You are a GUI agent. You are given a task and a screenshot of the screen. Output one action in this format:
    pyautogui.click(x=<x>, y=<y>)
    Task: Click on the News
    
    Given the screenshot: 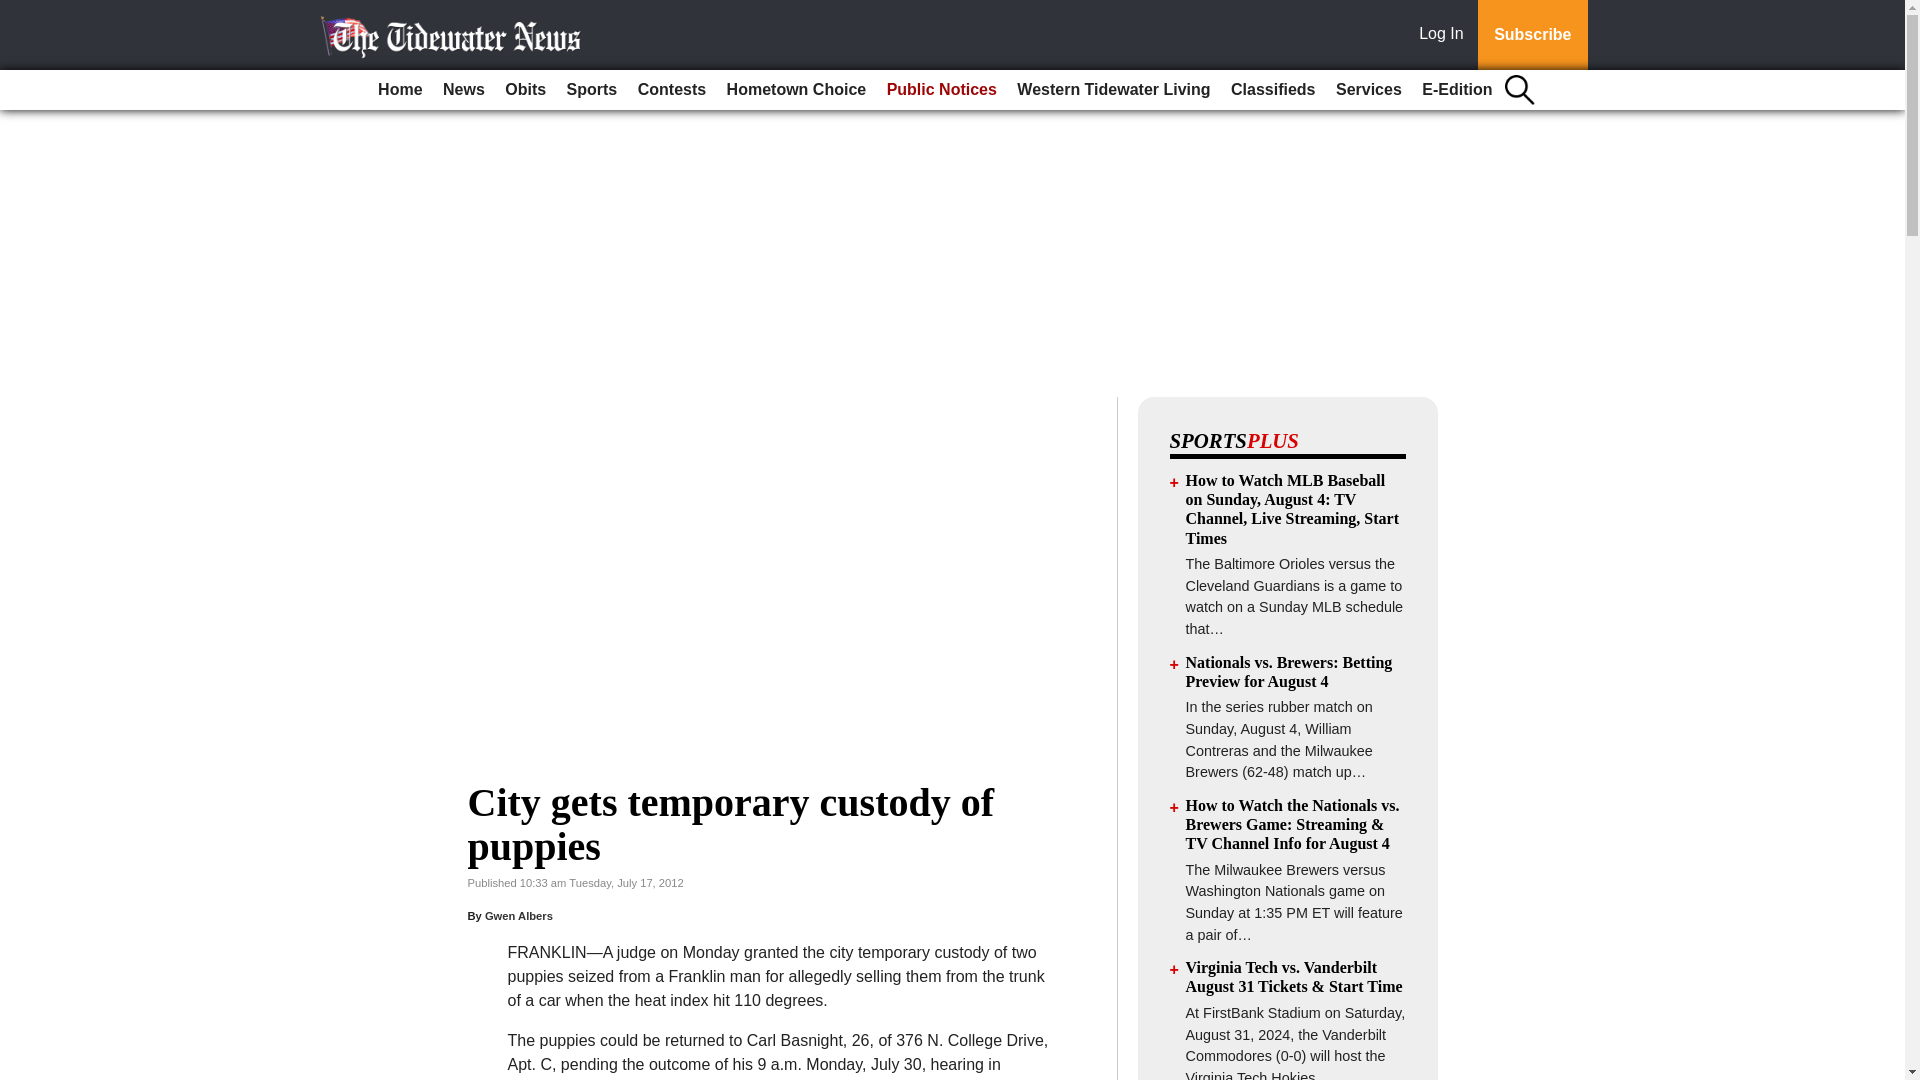 What is the action you would take?
    pyautogui.click(x=464, y=90)
    